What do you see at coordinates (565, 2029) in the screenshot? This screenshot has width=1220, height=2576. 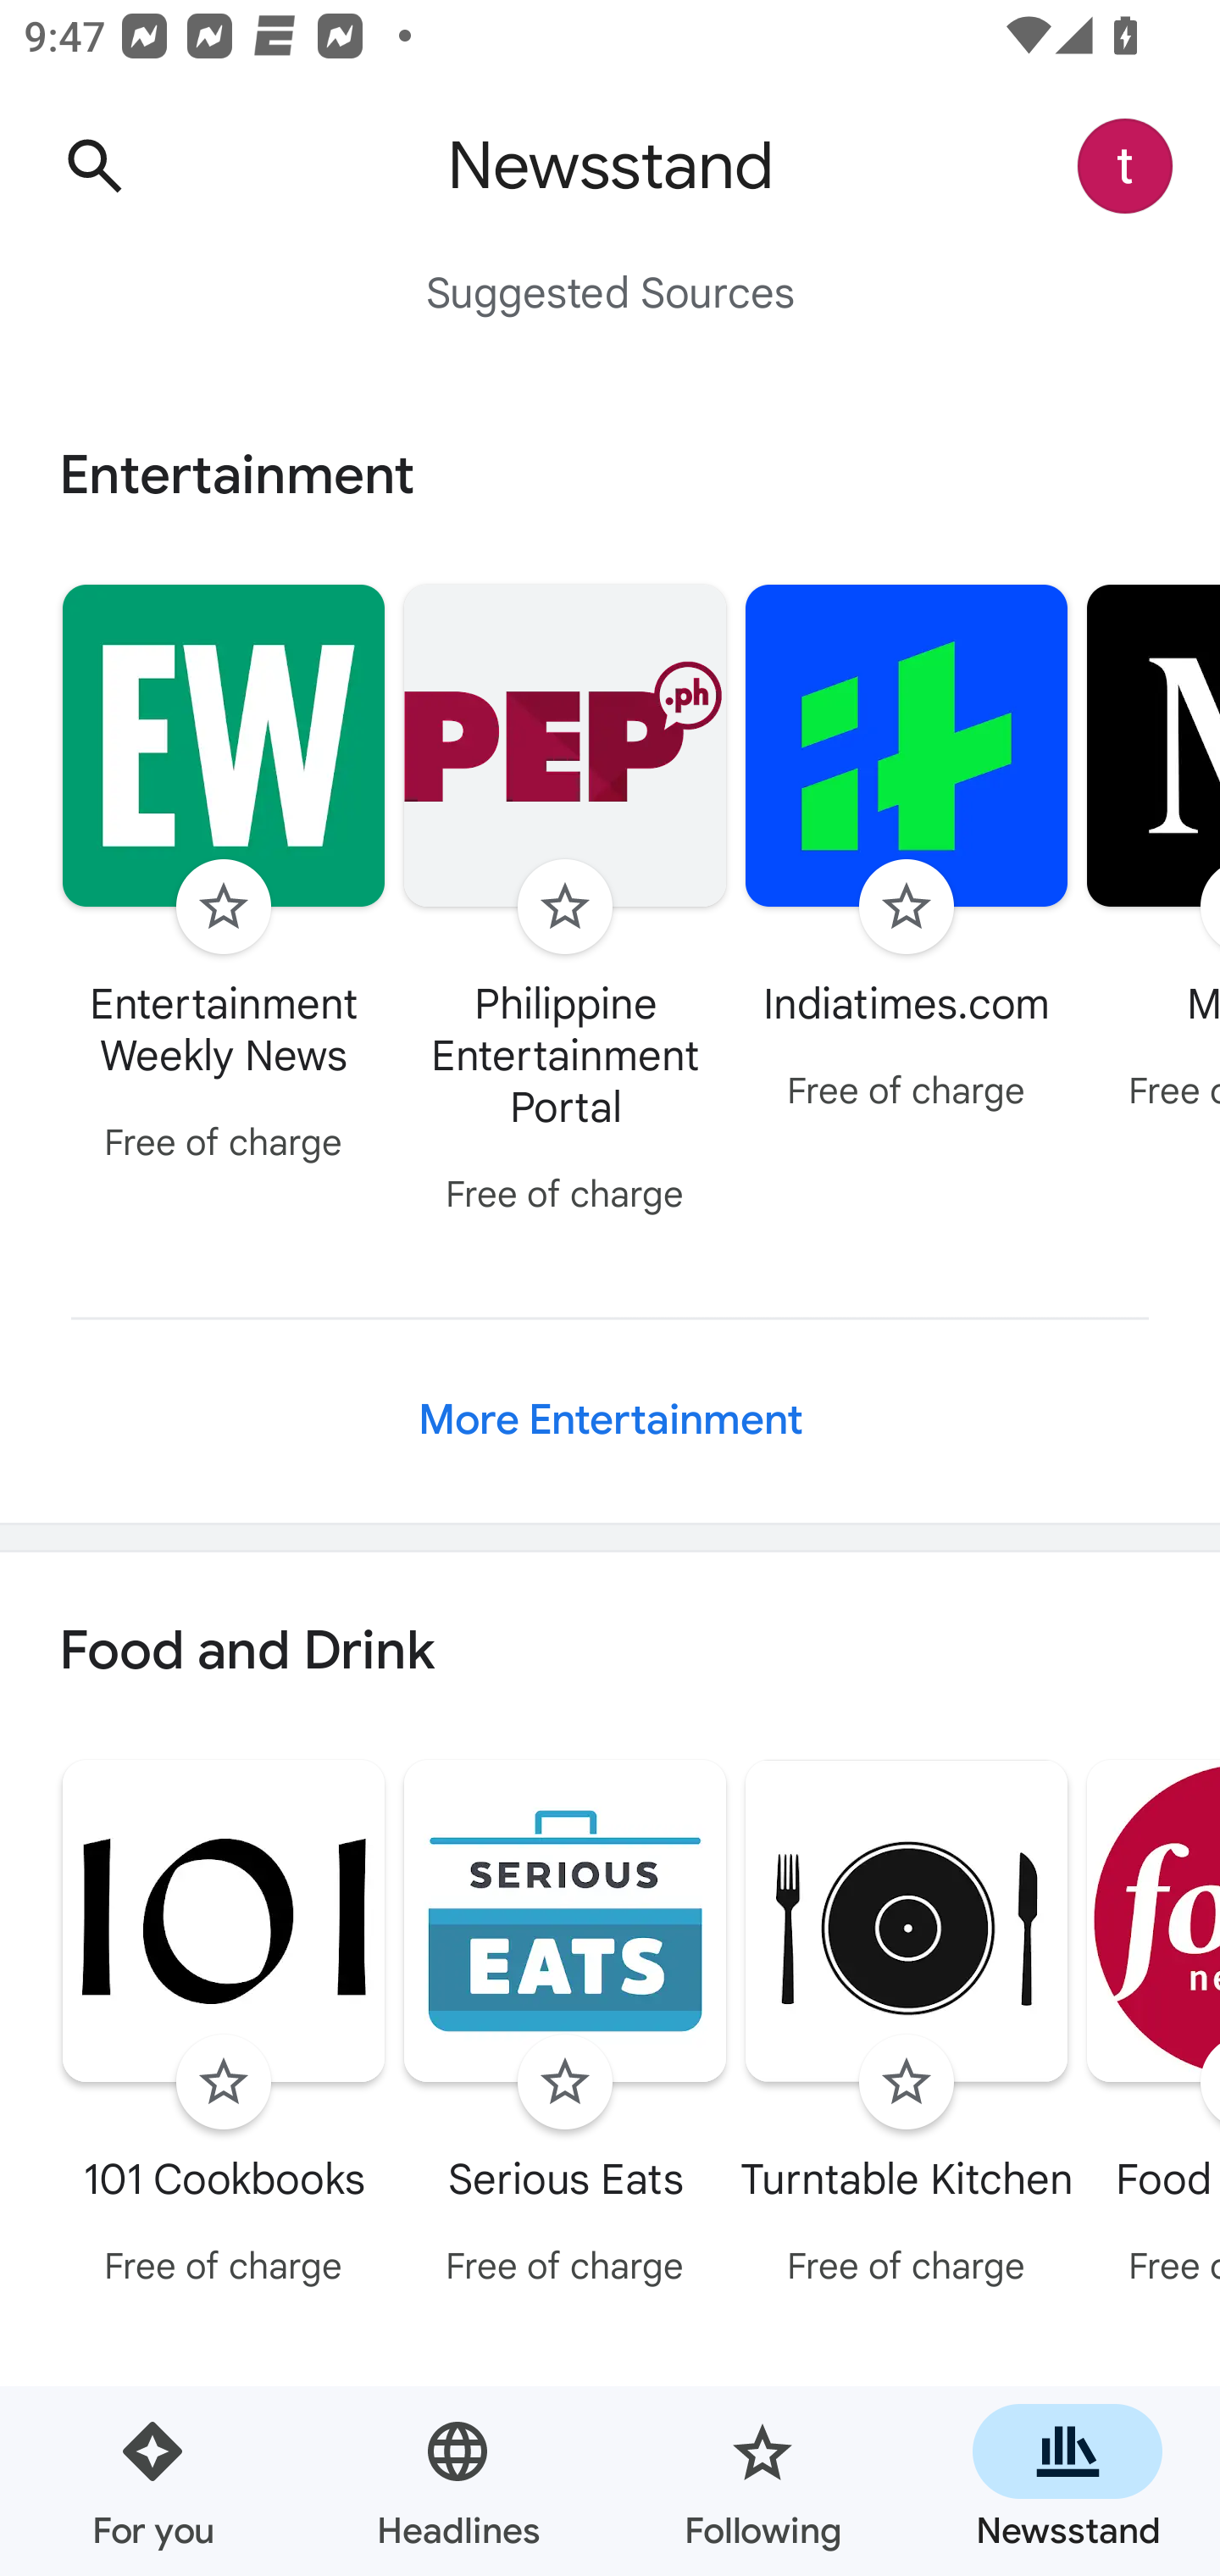 I see `Follow Serious Eats Free of charge` at bounding box center [565, 2029].